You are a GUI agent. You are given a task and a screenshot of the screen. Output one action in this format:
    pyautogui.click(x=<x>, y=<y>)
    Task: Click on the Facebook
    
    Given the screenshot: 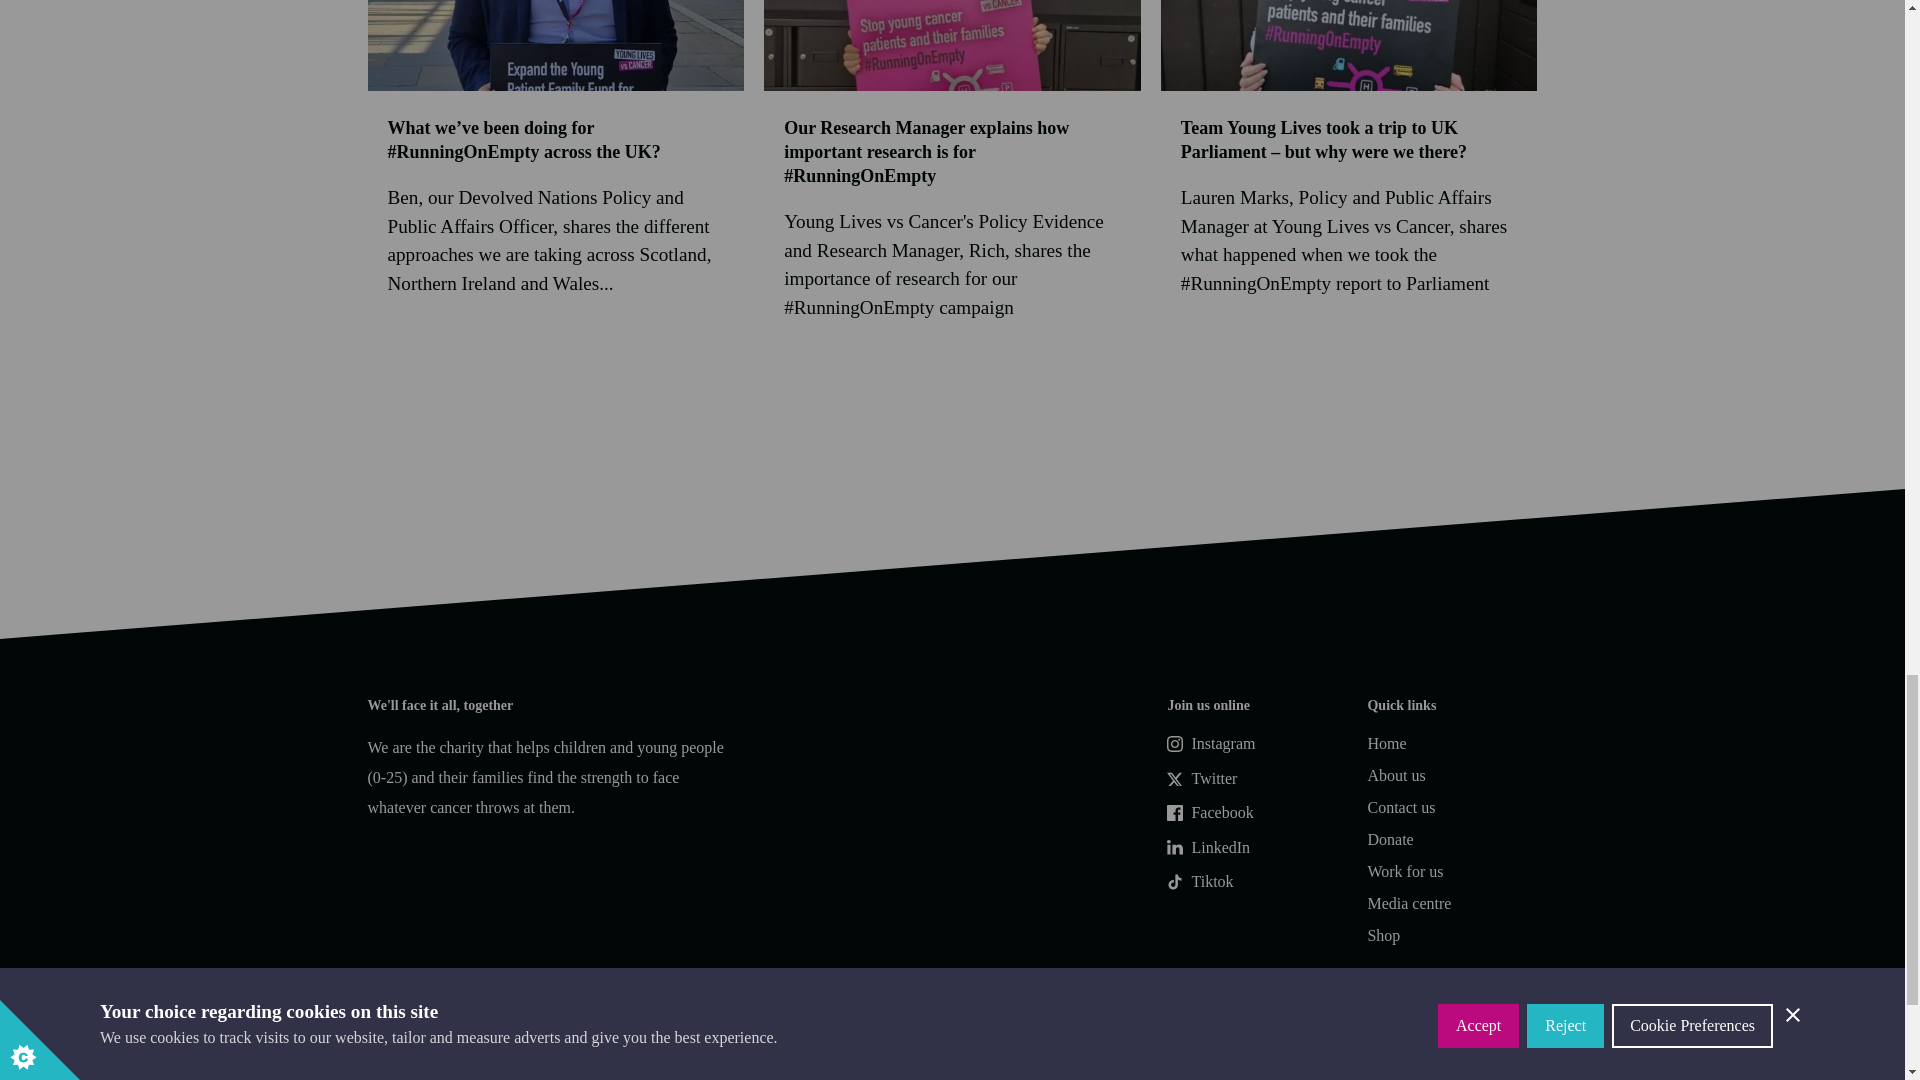 What is the action you would take?
    pyautogui.click(x=1210, y=813)
    